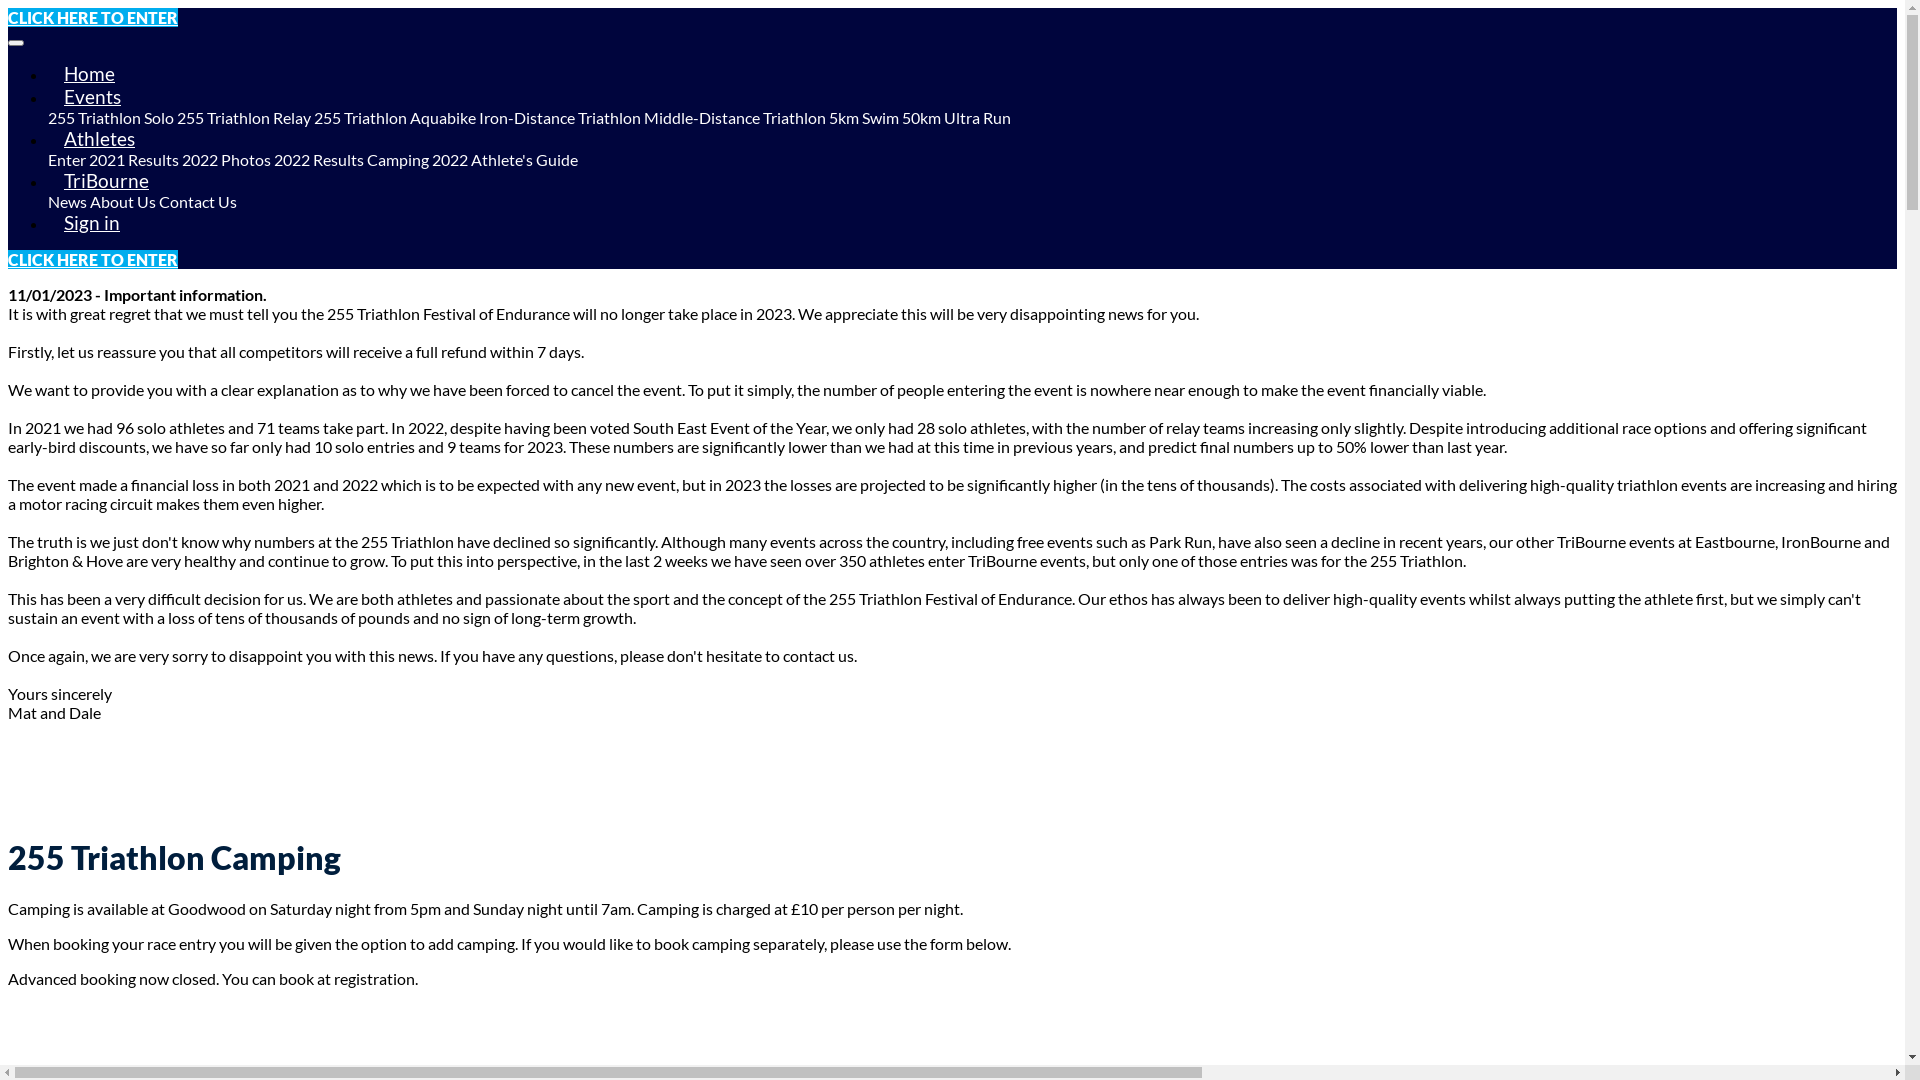 The height and width of the screenshot is (1080, 1920). What do you see at coordinates (100, 138) in the screenshot?
I see `Athletes` at bounding box center [100, 138].